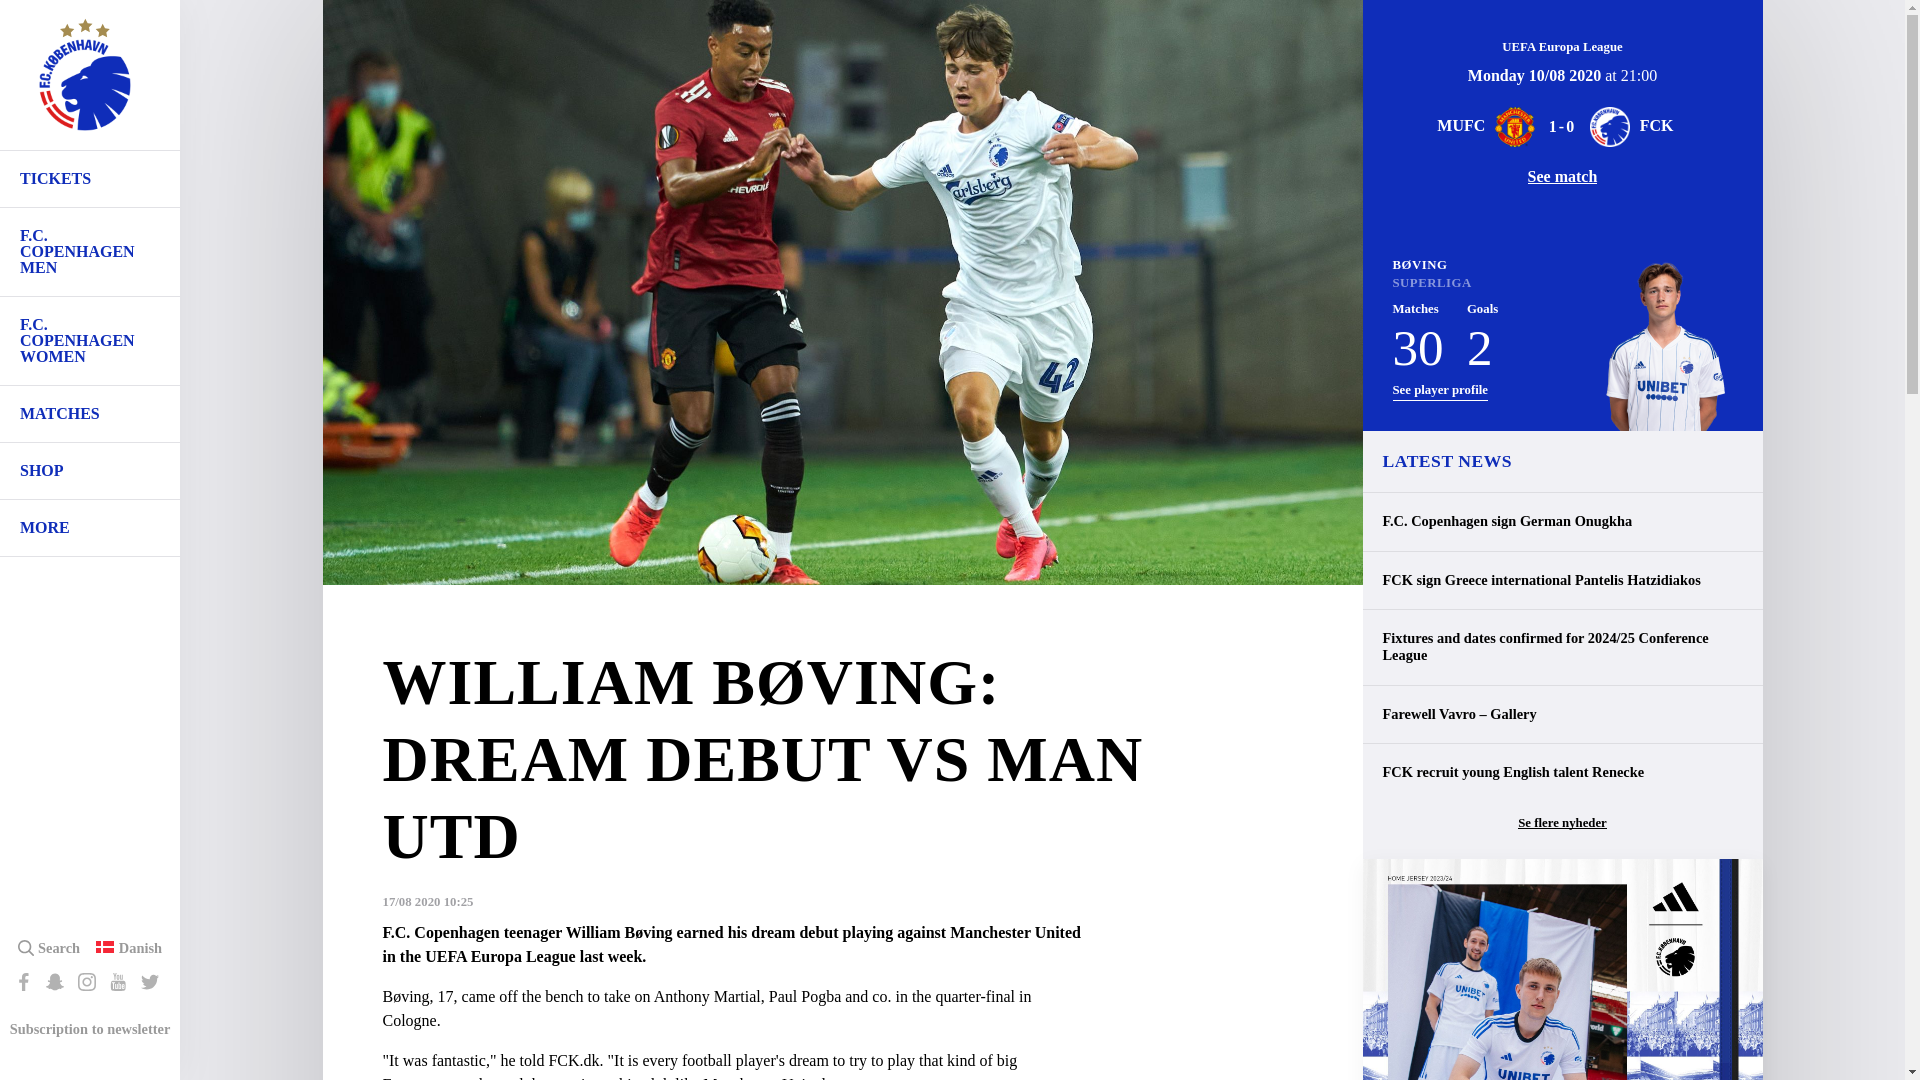 This screenshot has height=1080, width=1920. What do you see at coordinates (90, 1028) in the screenshot?
I see `Subscription to newsletter` at bounding box center [90, 1028].